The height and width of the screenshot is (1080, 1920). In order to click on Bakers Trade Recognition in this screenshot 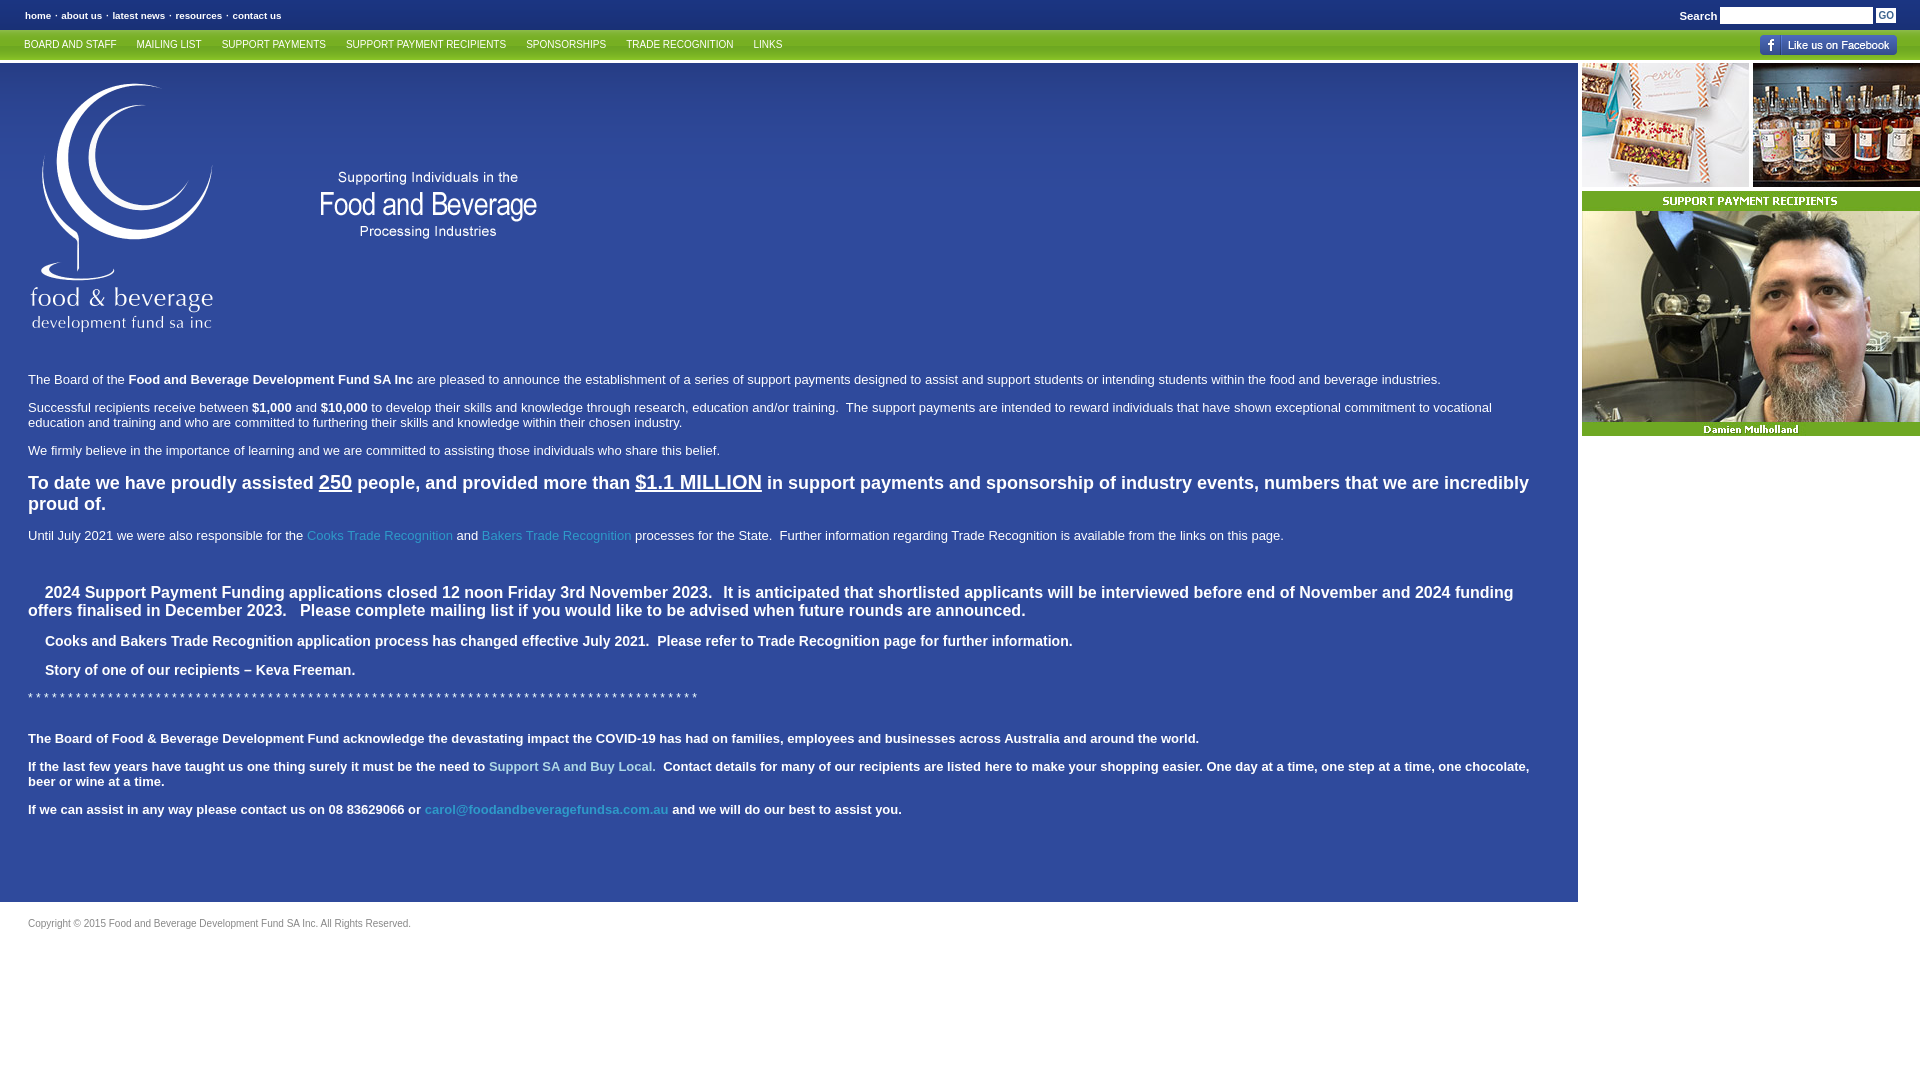, I will do `click(557, 536)`.